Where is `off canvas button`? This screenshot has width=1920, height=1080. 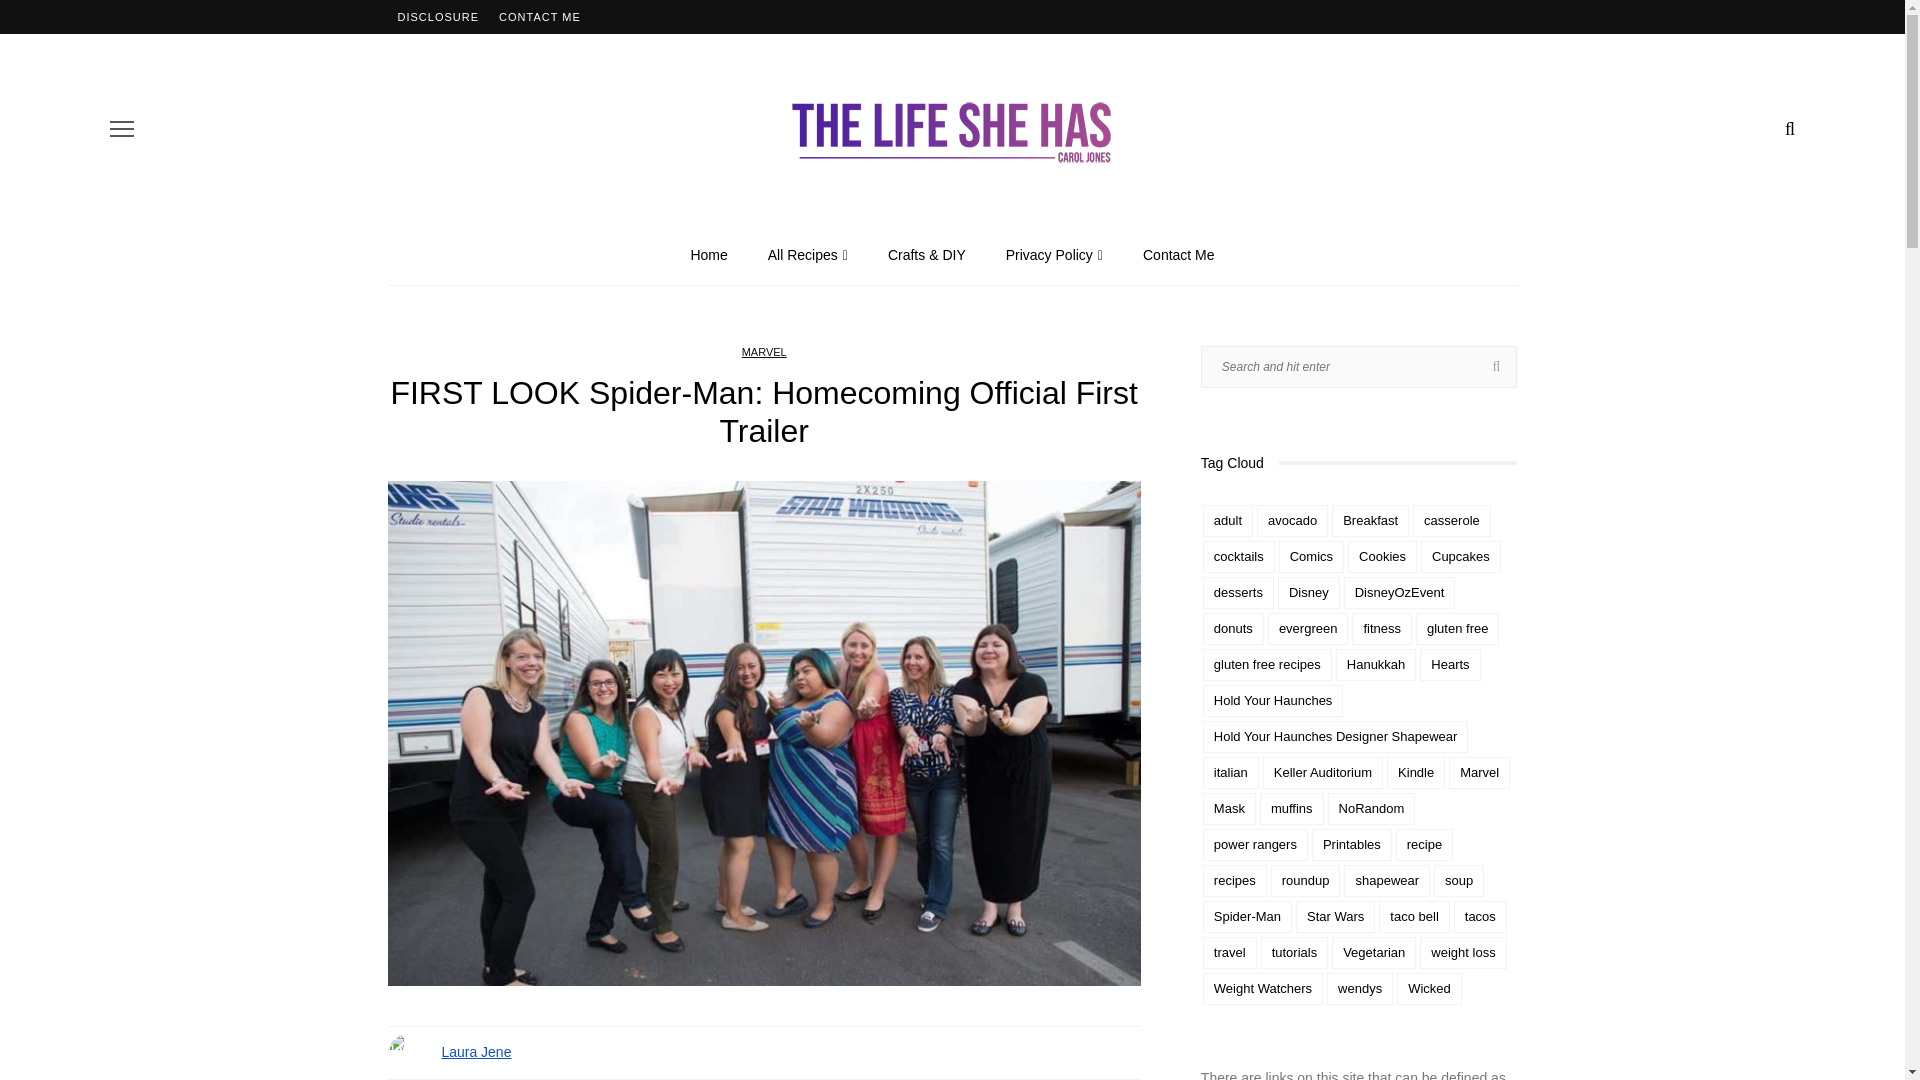
off canvas button is located at coordinates (122, 128).